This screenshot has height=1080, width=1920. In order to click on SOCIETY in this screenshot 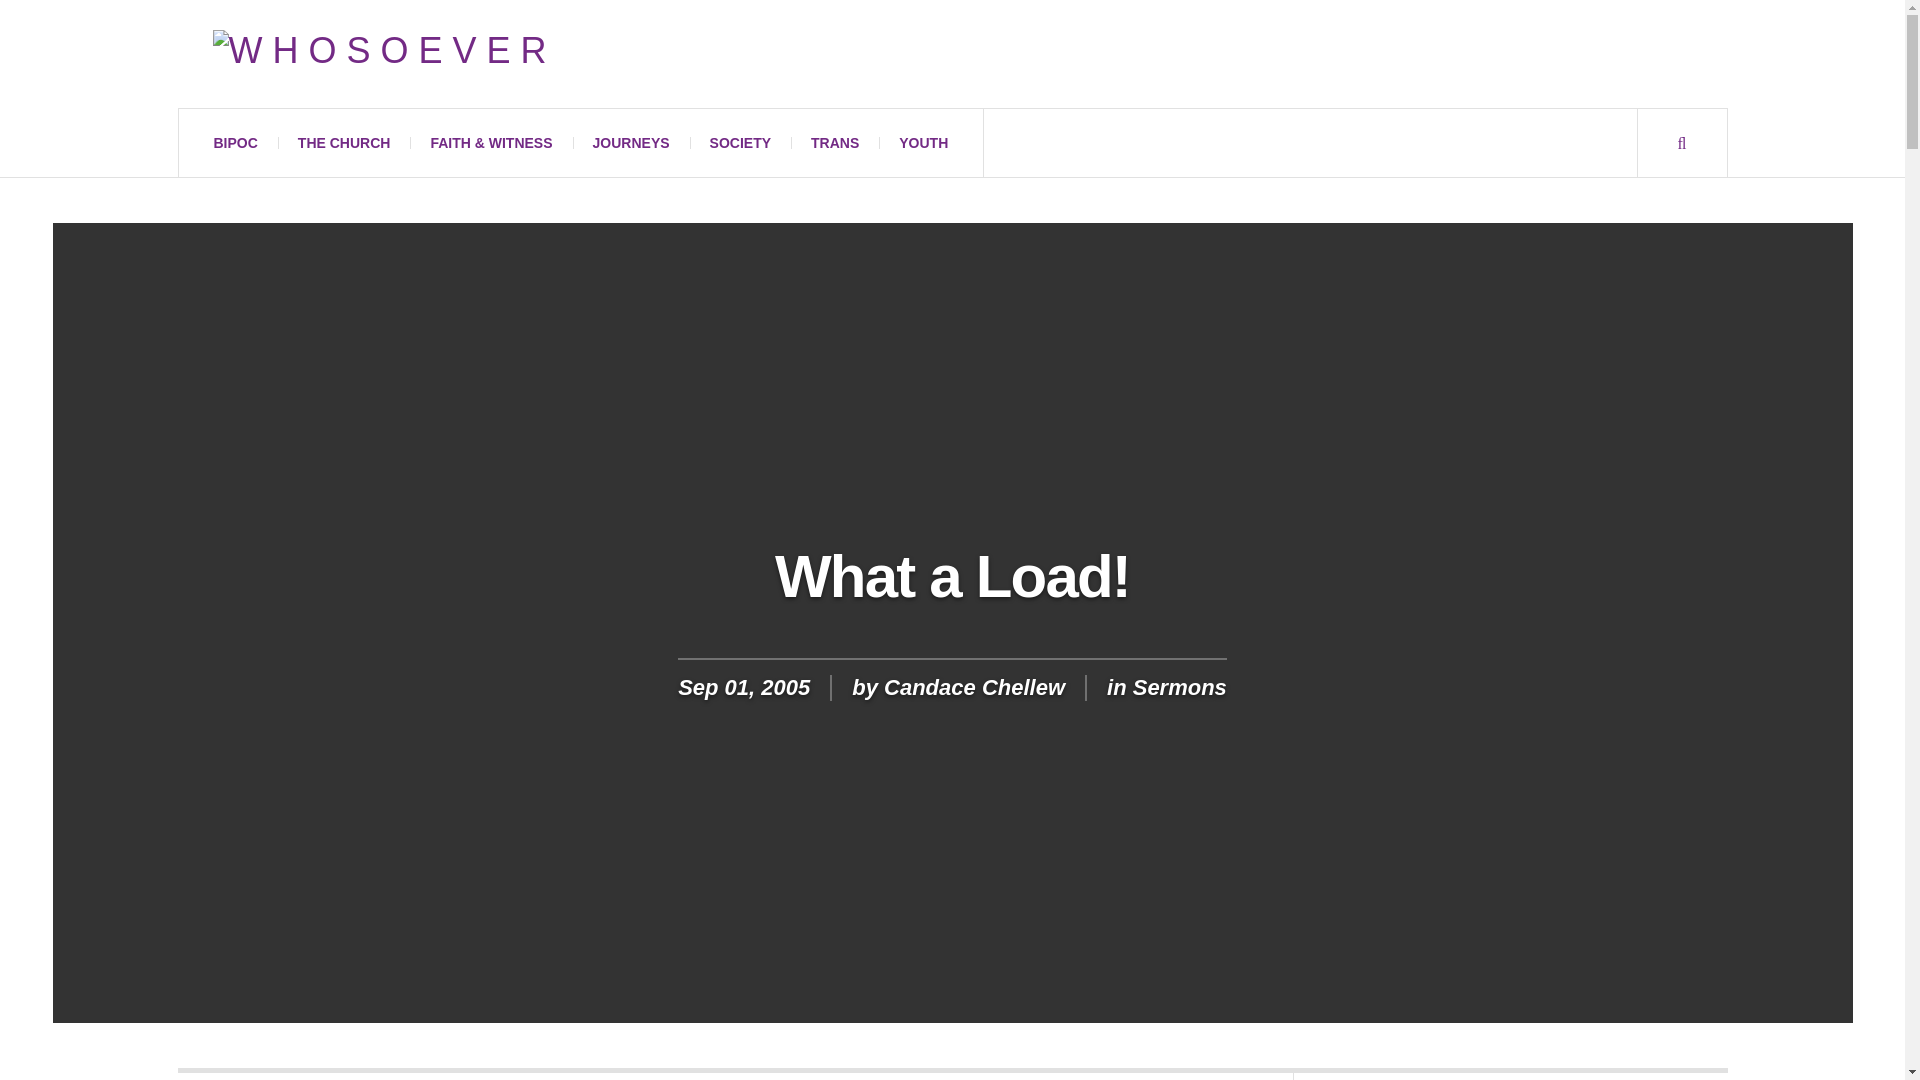, I will do `click(740, 143)`.